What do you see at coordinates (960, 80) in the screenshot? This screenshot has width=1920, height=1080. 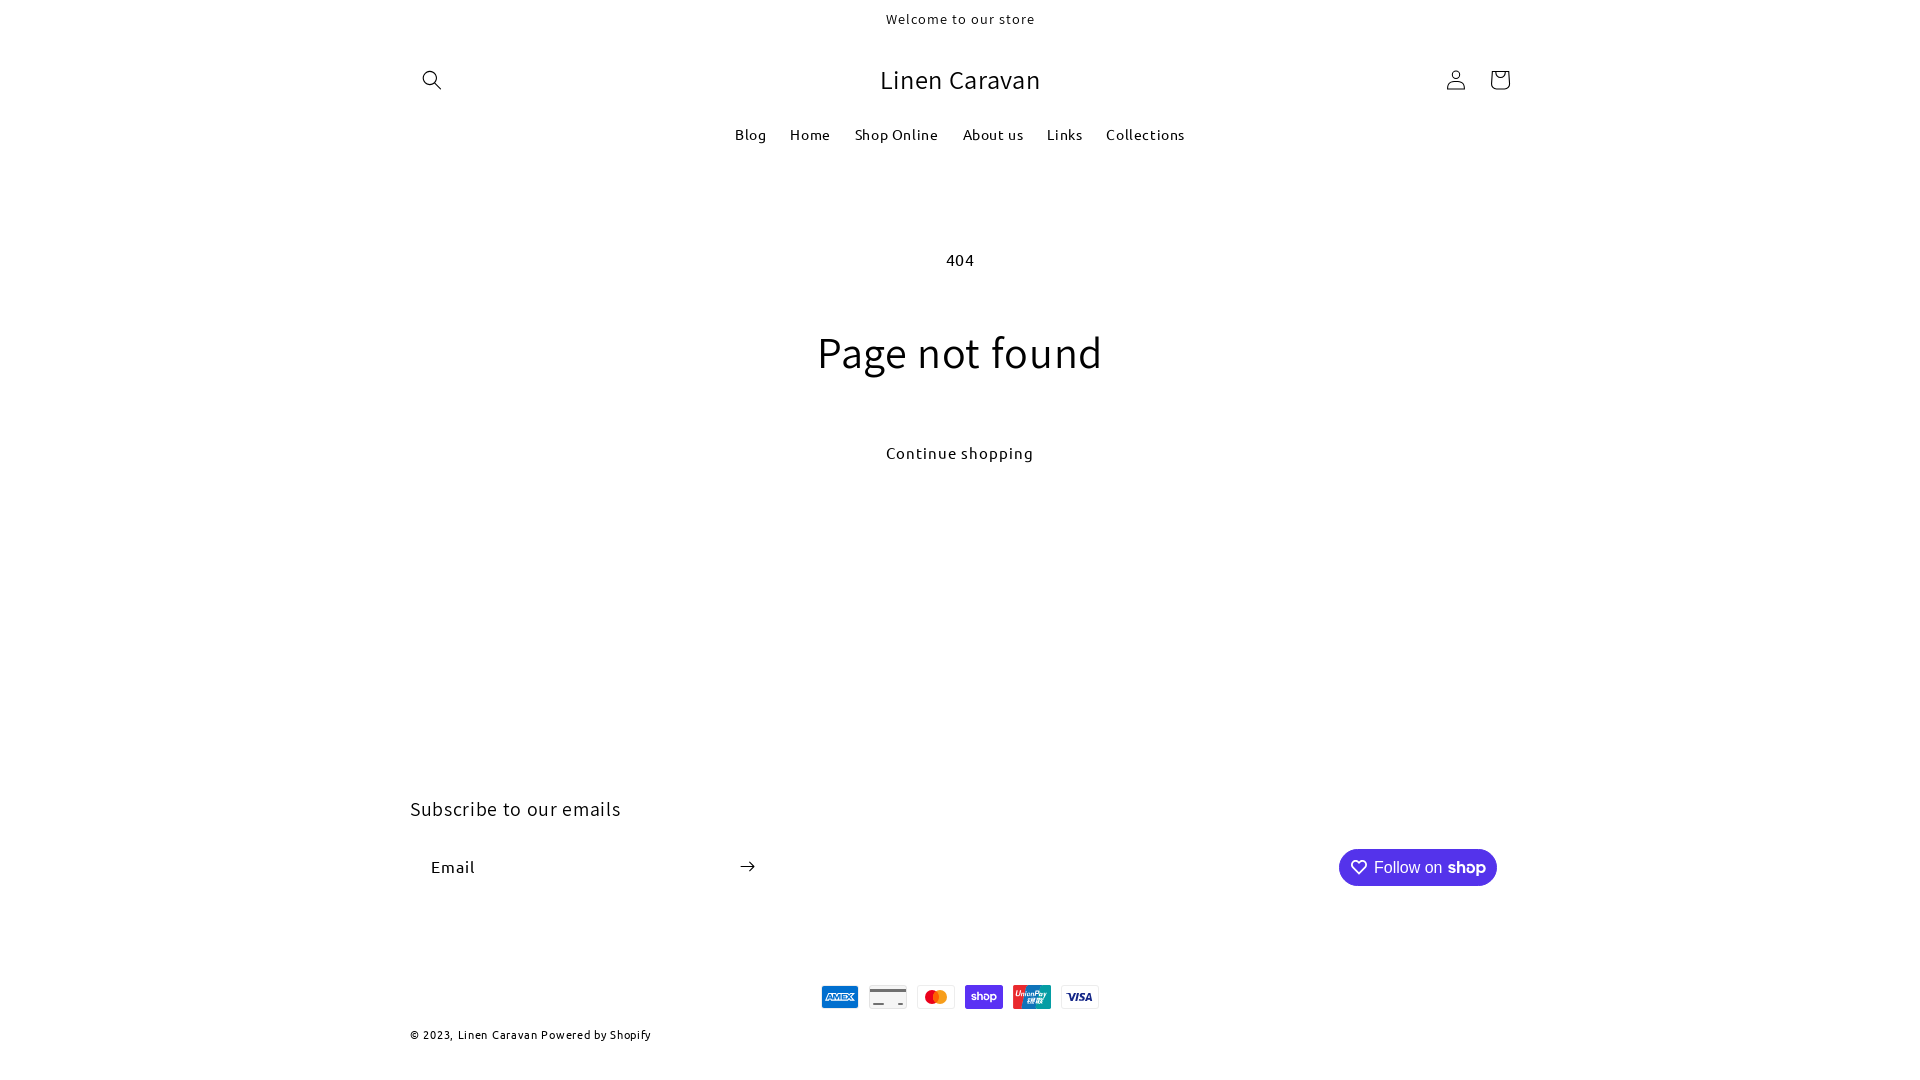 I see `Linen Caravan` at bounding box center [960, 80].